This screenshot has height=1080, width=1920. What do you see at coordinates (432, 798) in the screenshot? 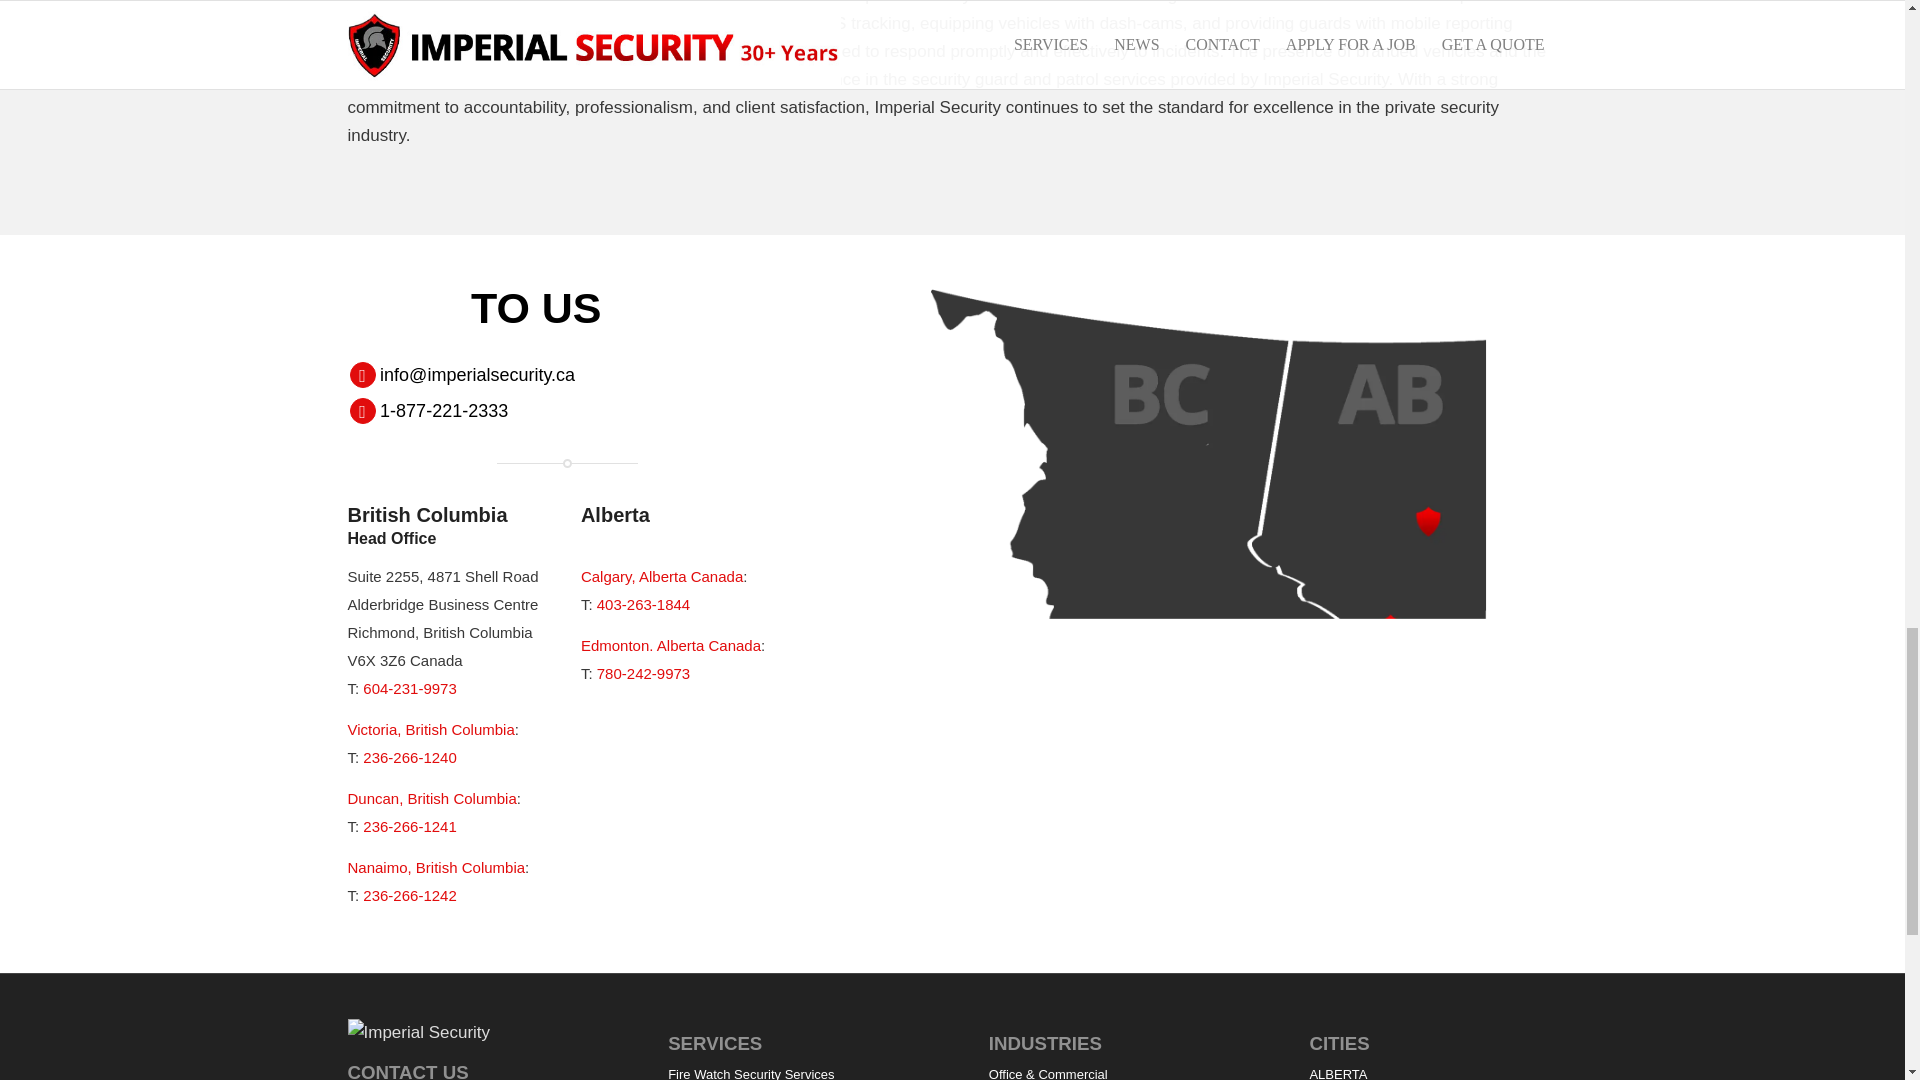
I see `Duncan, British Columbia` at bounding box center [432, 798].